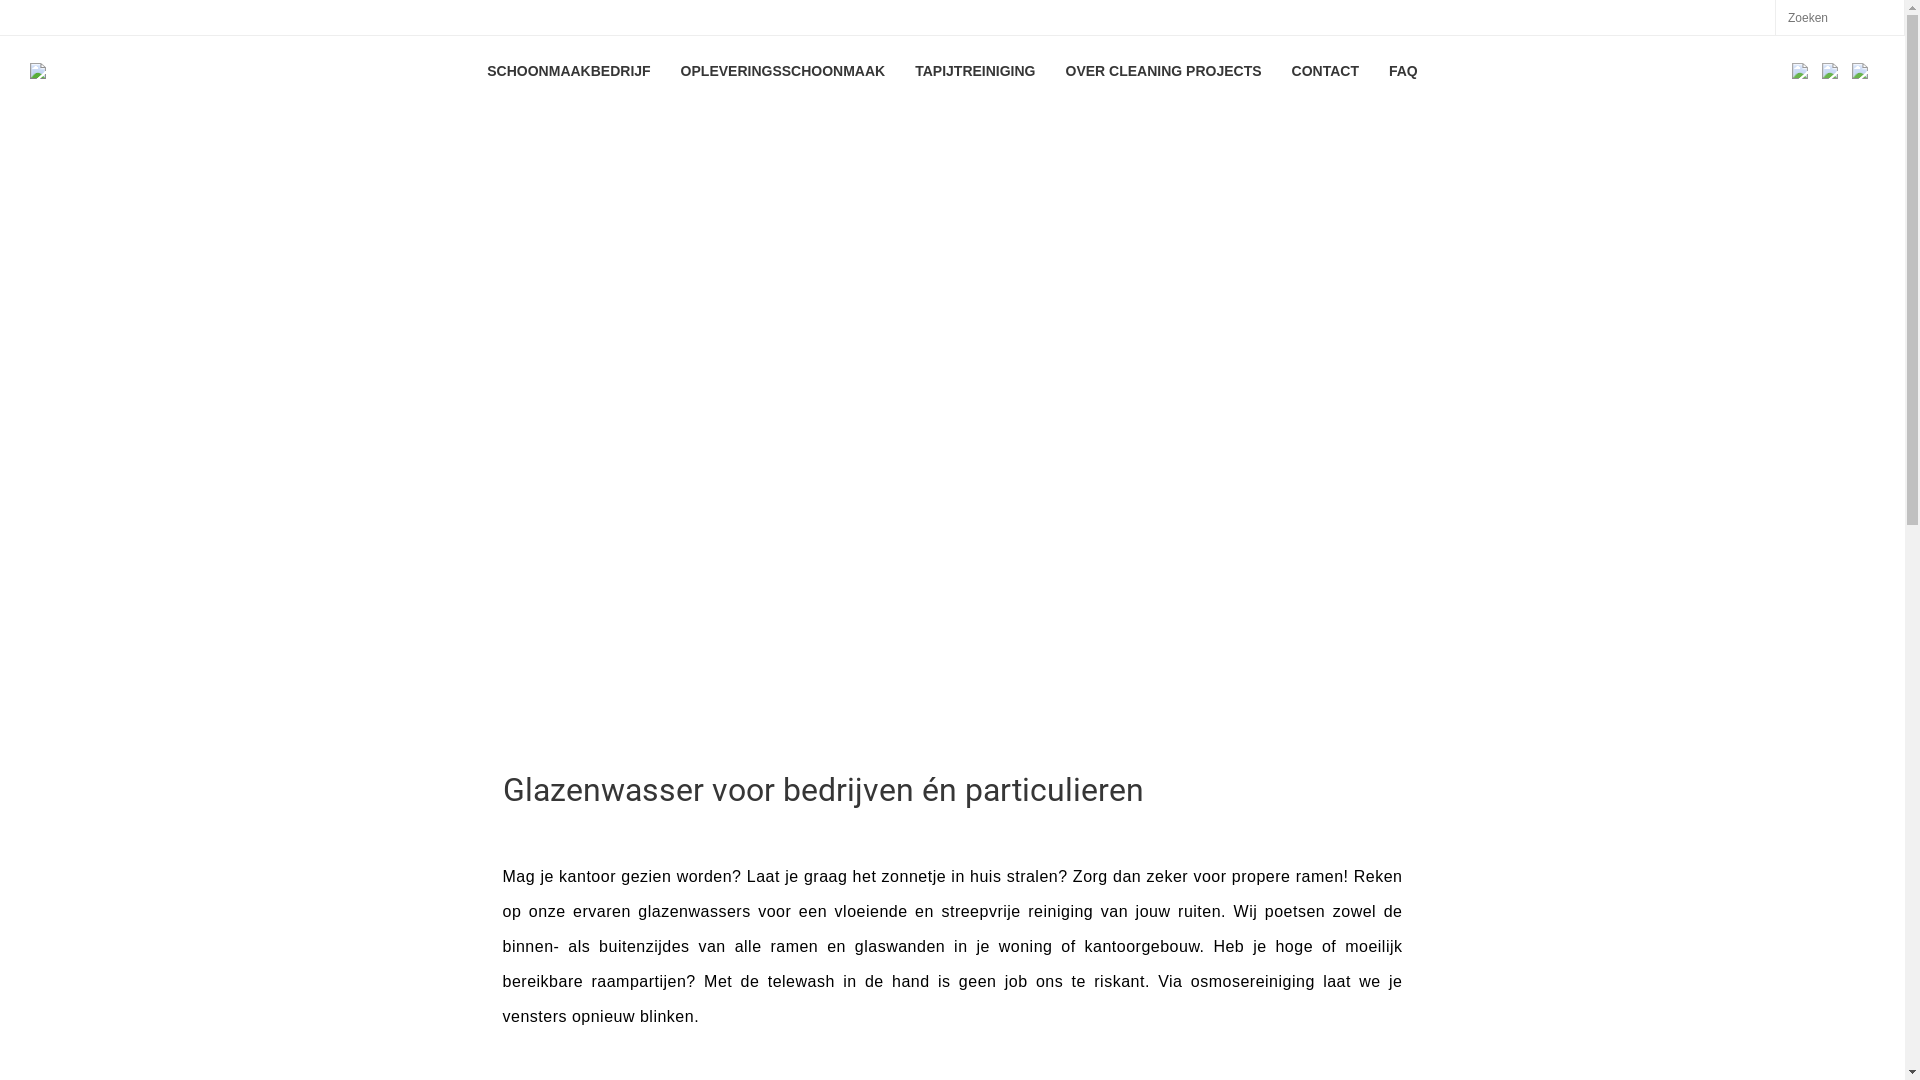 The image size is (1920, 1080). What do you see at coordinates (568, 71) in the screenshot?
I see `SCHOONMAAKBEDRIJF` at bounding box center [568, 71].